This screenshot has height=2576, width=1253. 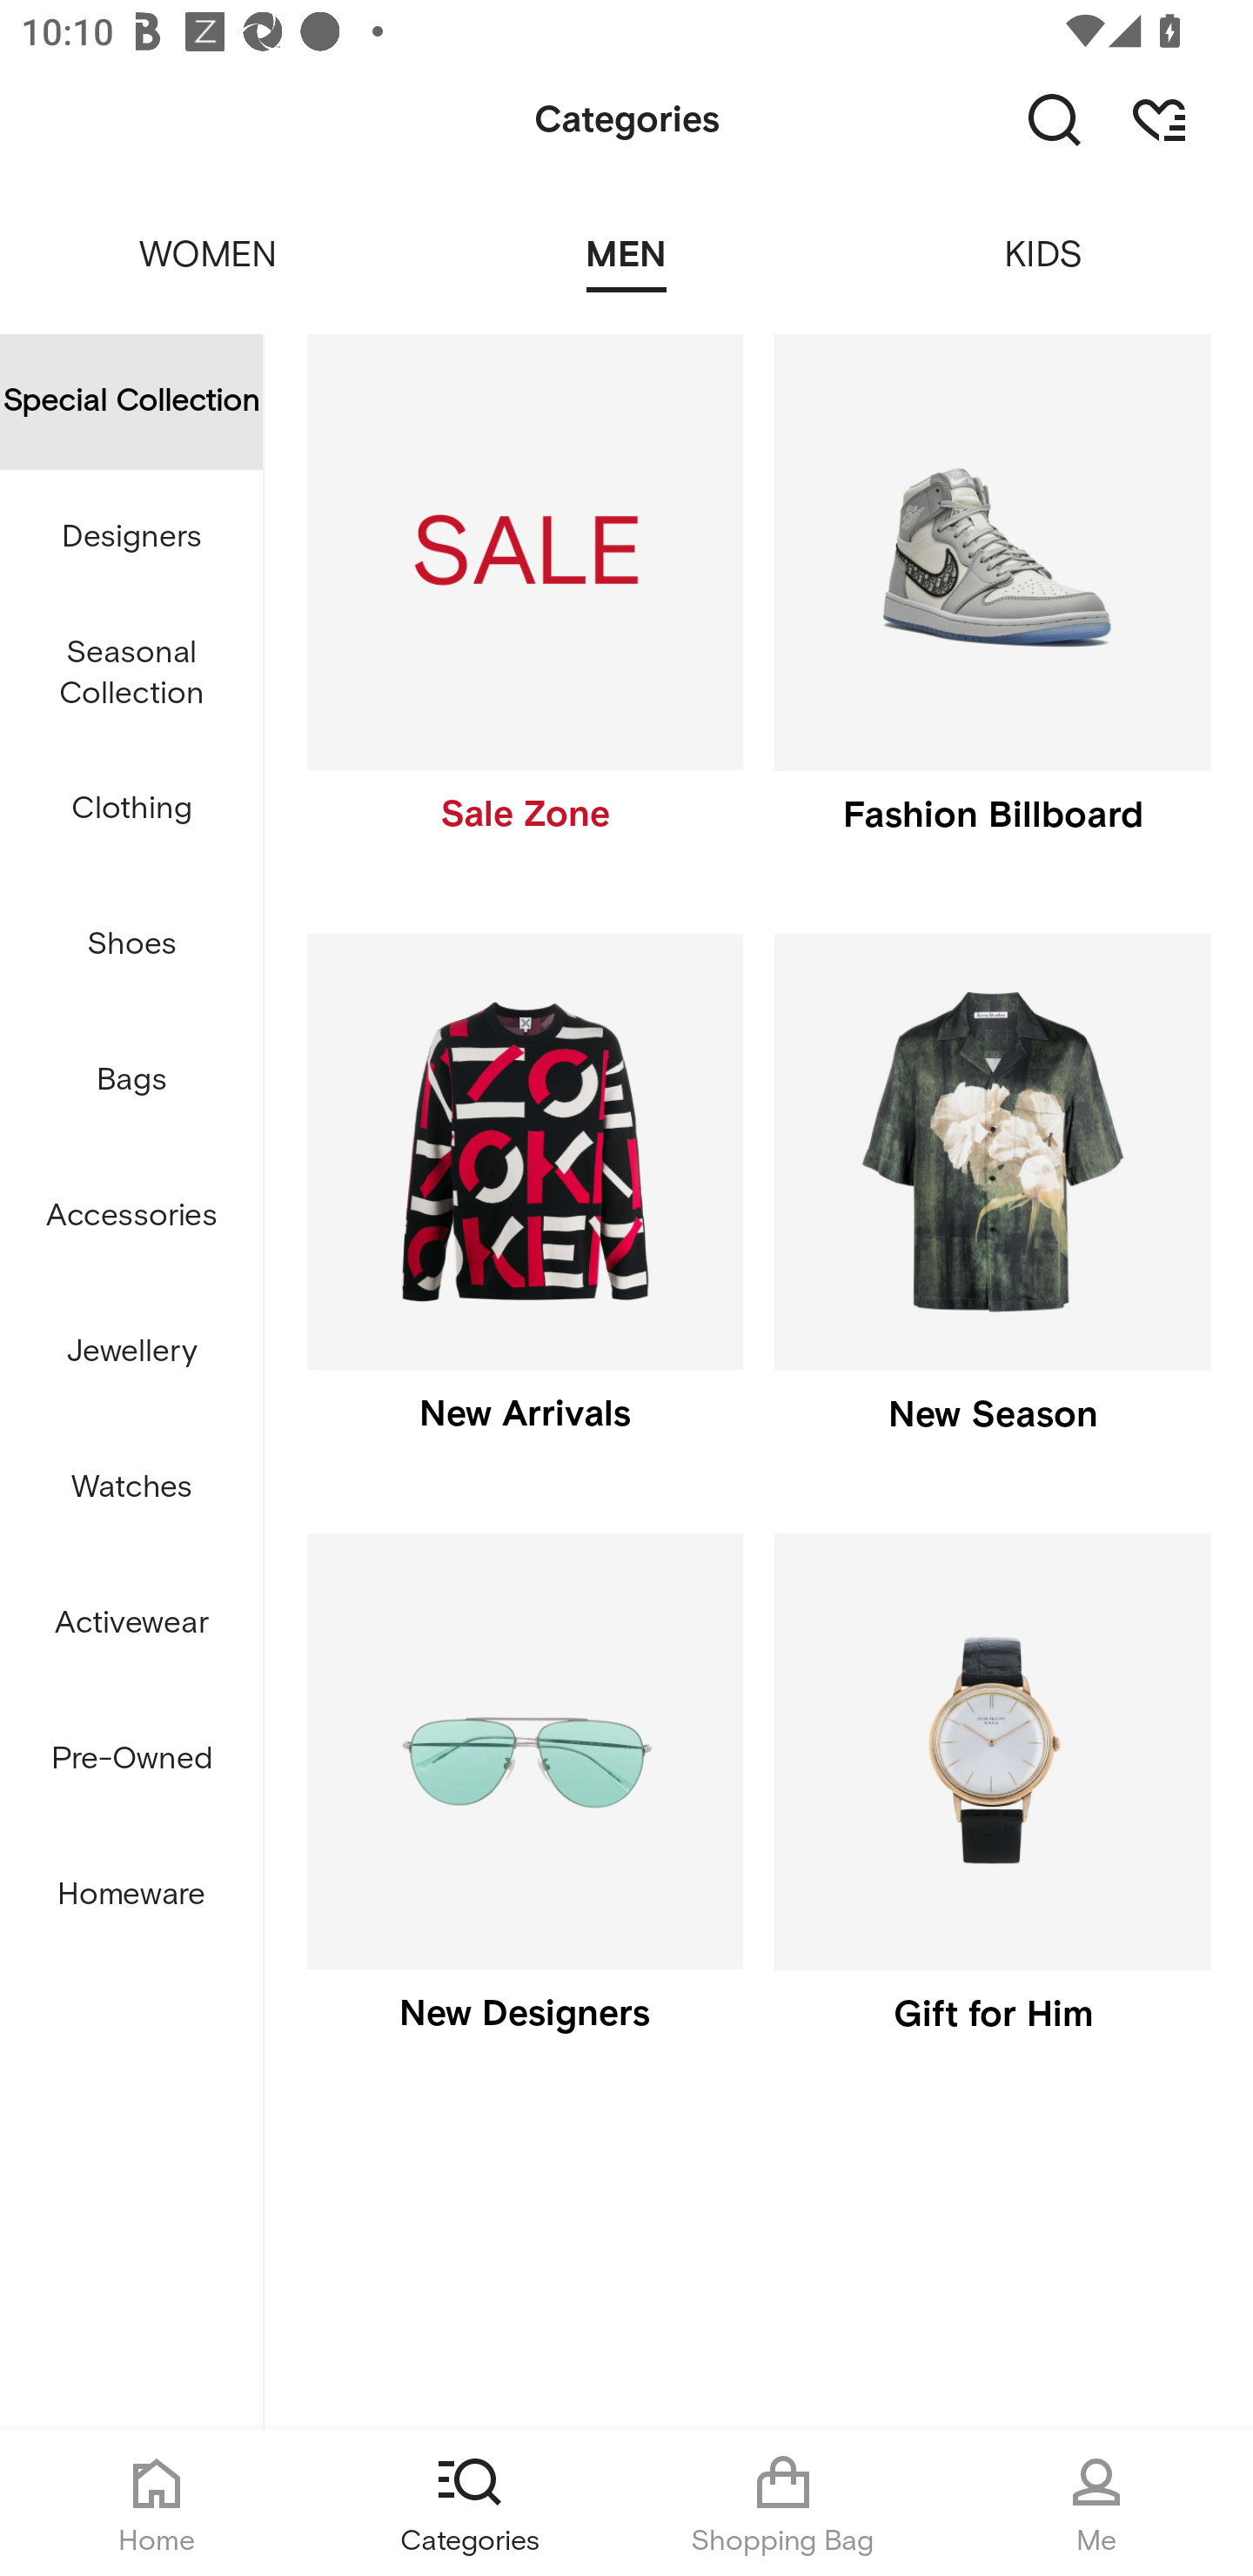 What do you see at coordinates (131, 1486) in the screenshot?
I see `Watches` at bounding box center [131, 1486].